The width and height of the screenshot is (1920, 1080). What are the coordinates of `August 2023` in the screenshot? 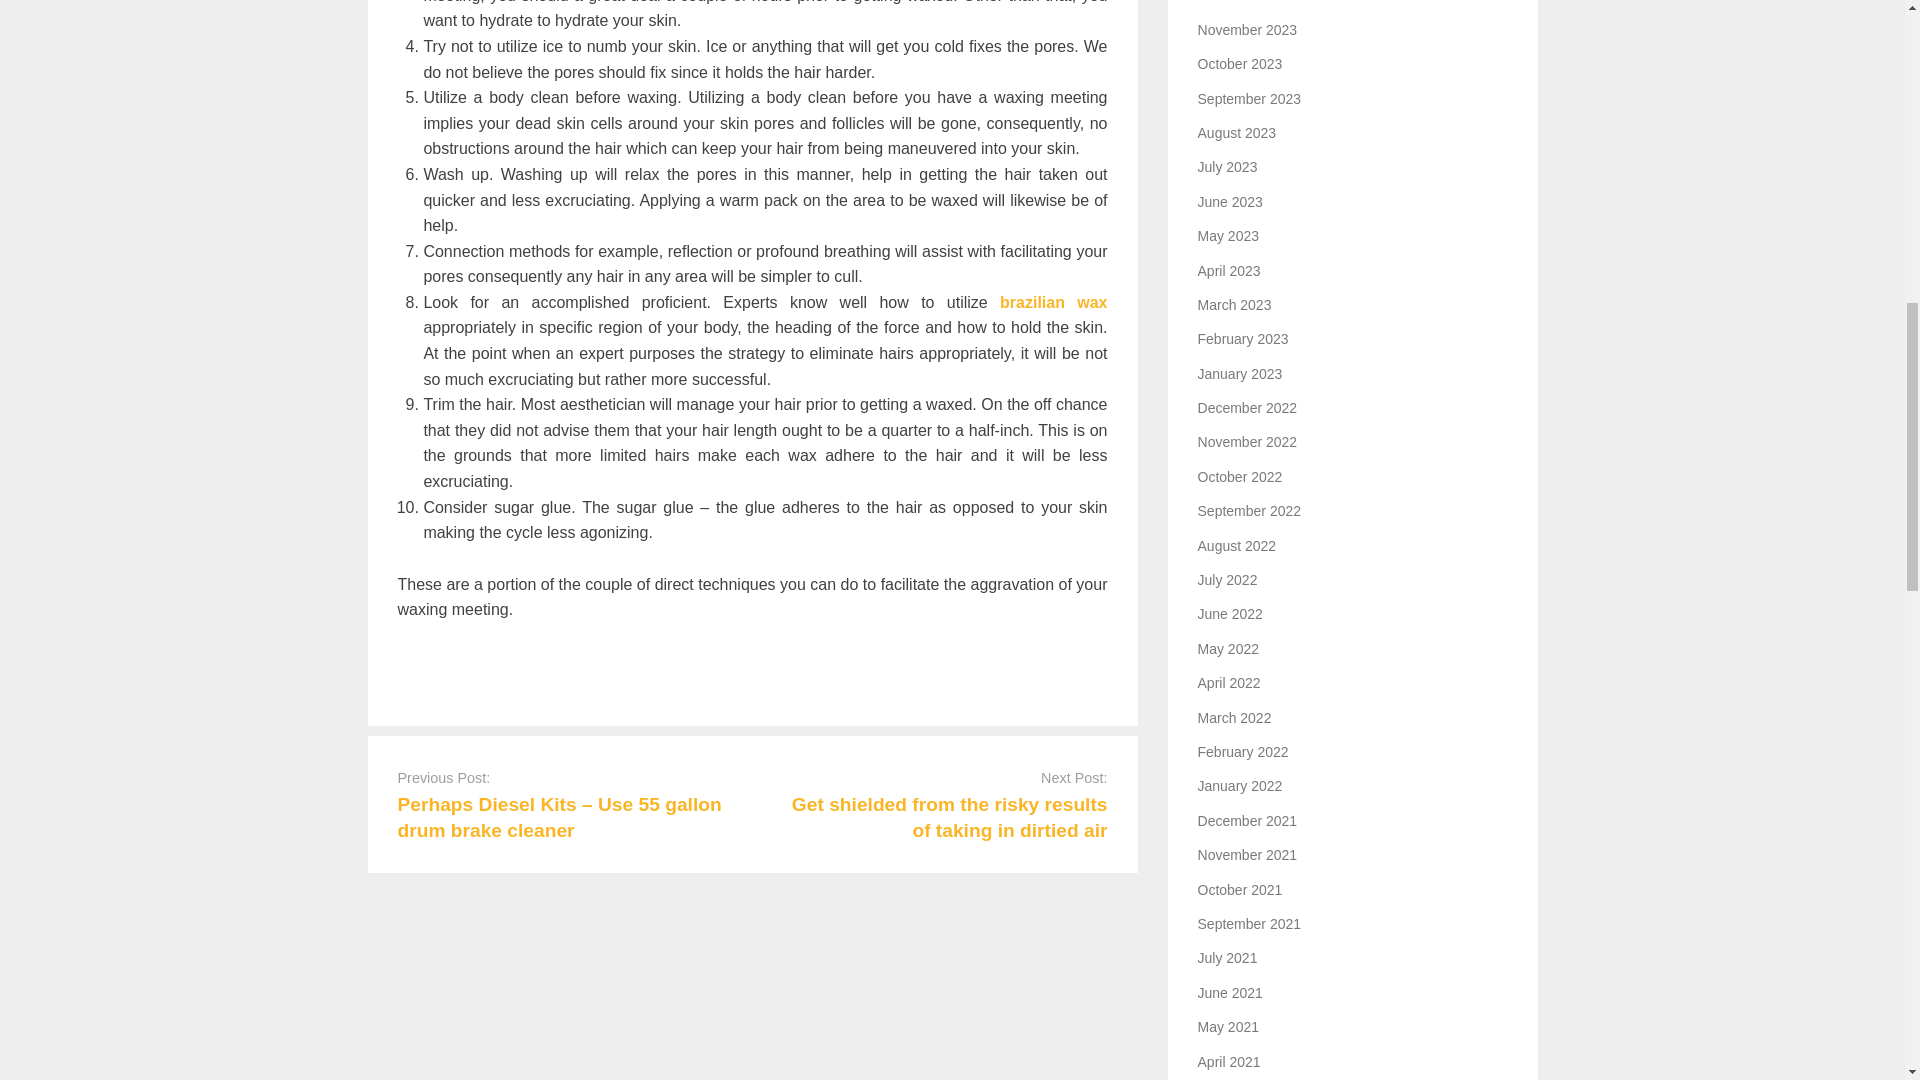 It's located at (1237, 133).